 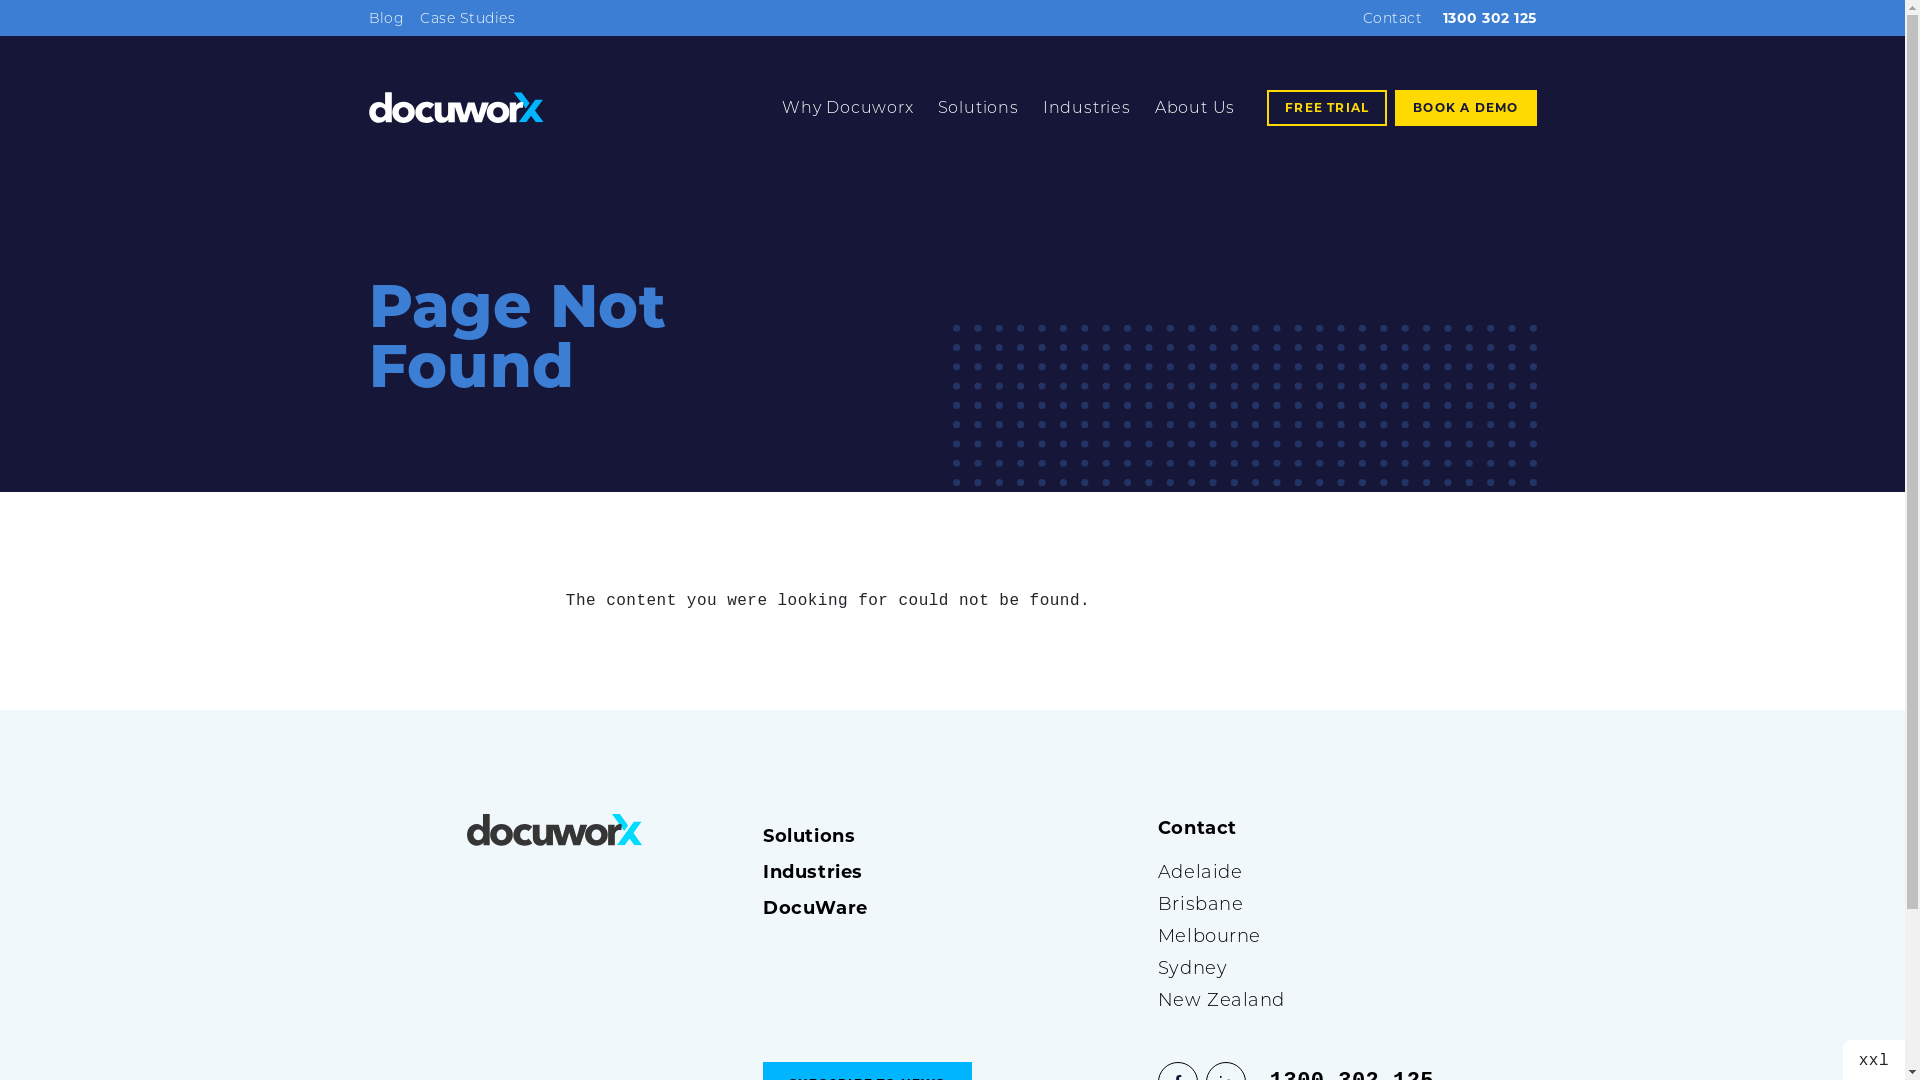 I want to click on Melbourne, so click(x=1298, y=936).